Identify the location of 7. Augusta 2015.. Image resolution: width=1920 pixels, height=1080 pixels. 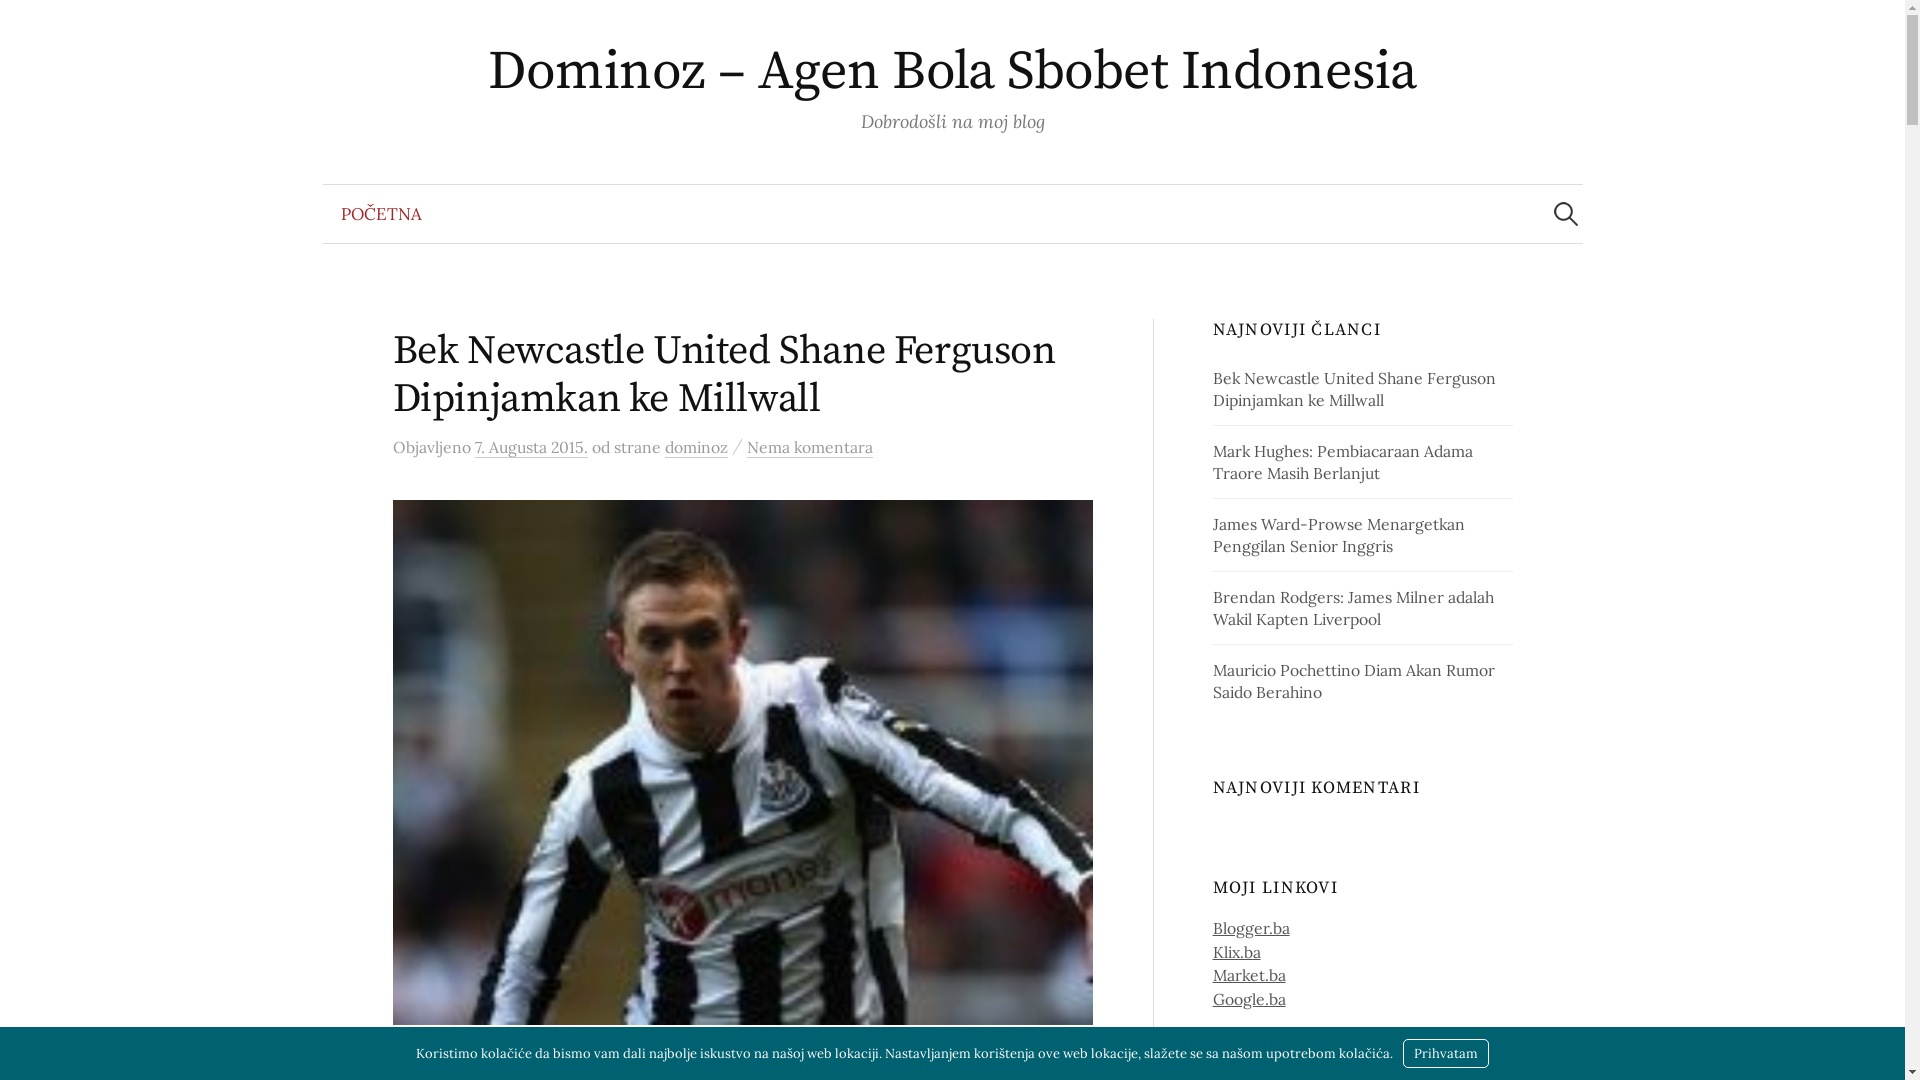
(530, 448).